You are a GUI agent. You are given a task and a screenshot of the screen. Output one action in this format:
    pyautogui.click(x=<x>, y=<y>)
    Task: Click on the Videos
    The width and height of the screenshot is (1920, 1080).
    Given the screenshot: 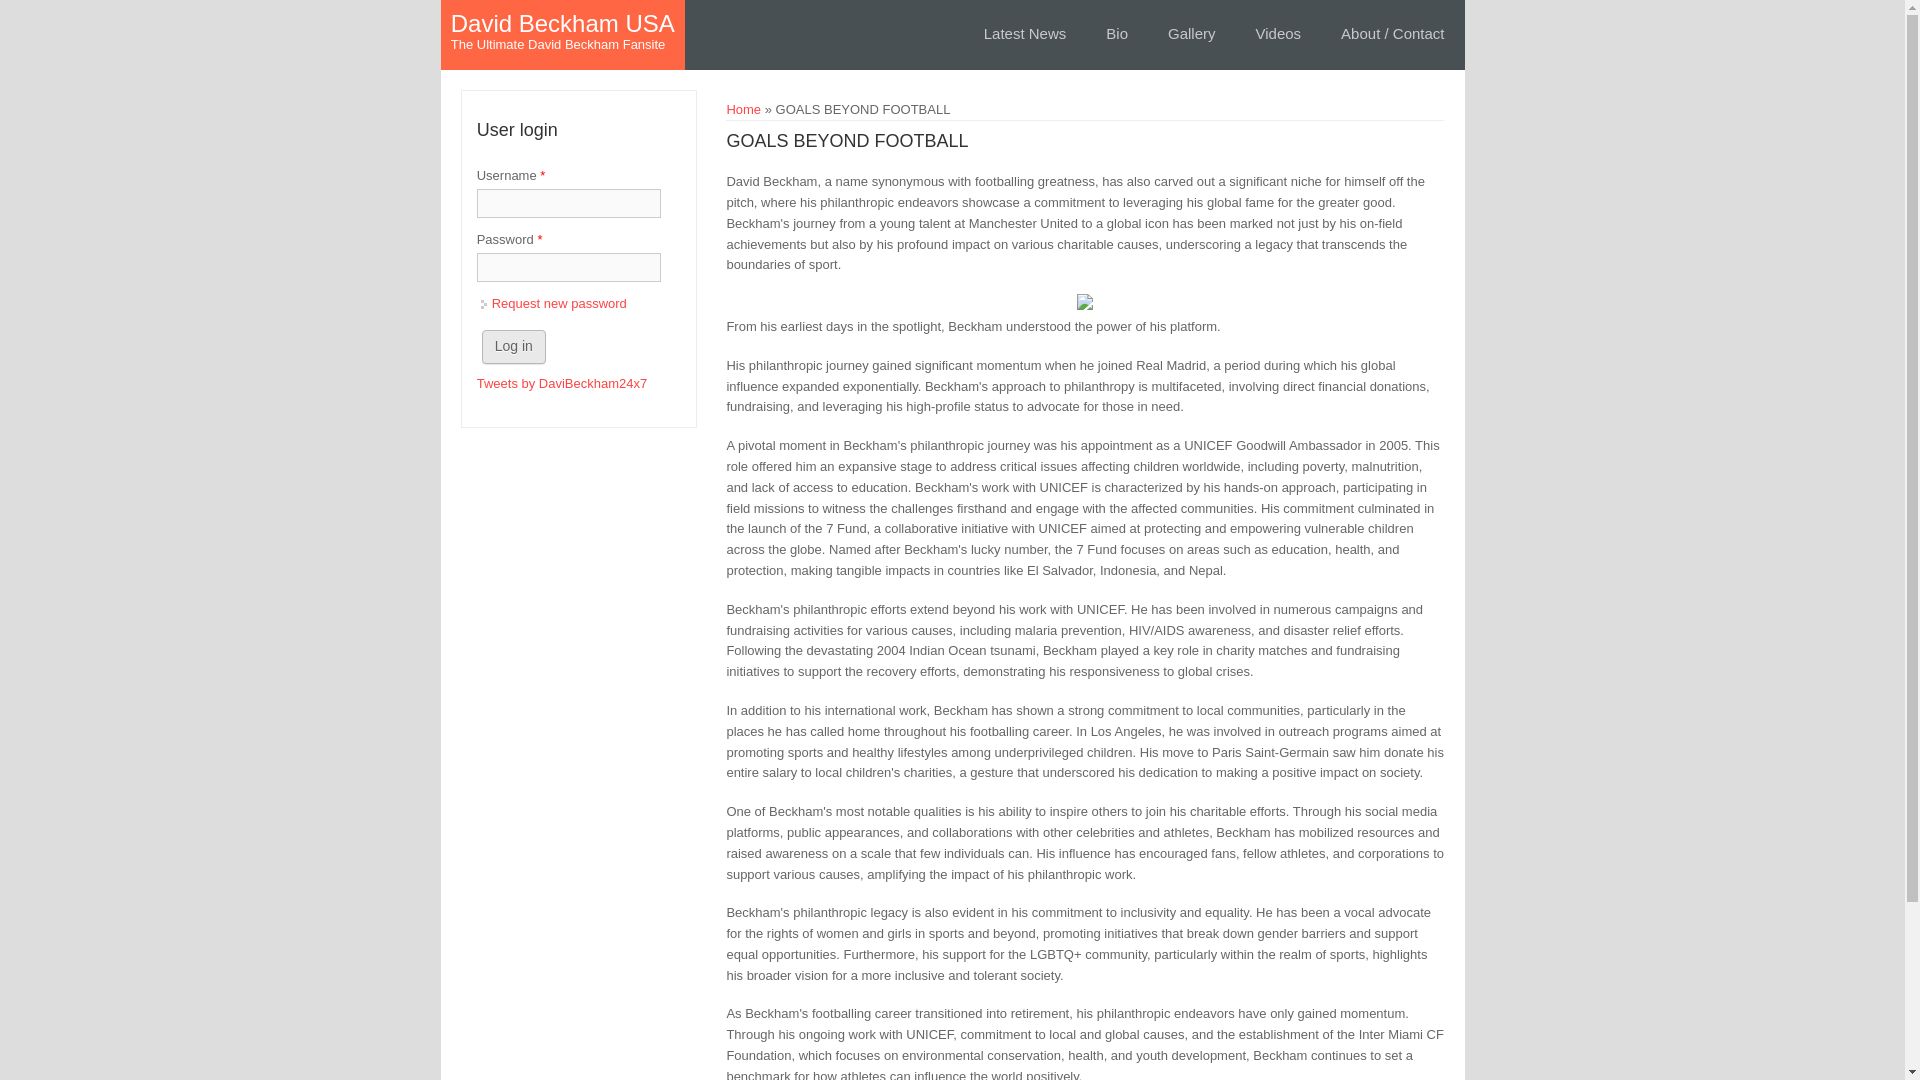 What is the action you would take?
    pyautogui.click(x=1279, y=34)
    